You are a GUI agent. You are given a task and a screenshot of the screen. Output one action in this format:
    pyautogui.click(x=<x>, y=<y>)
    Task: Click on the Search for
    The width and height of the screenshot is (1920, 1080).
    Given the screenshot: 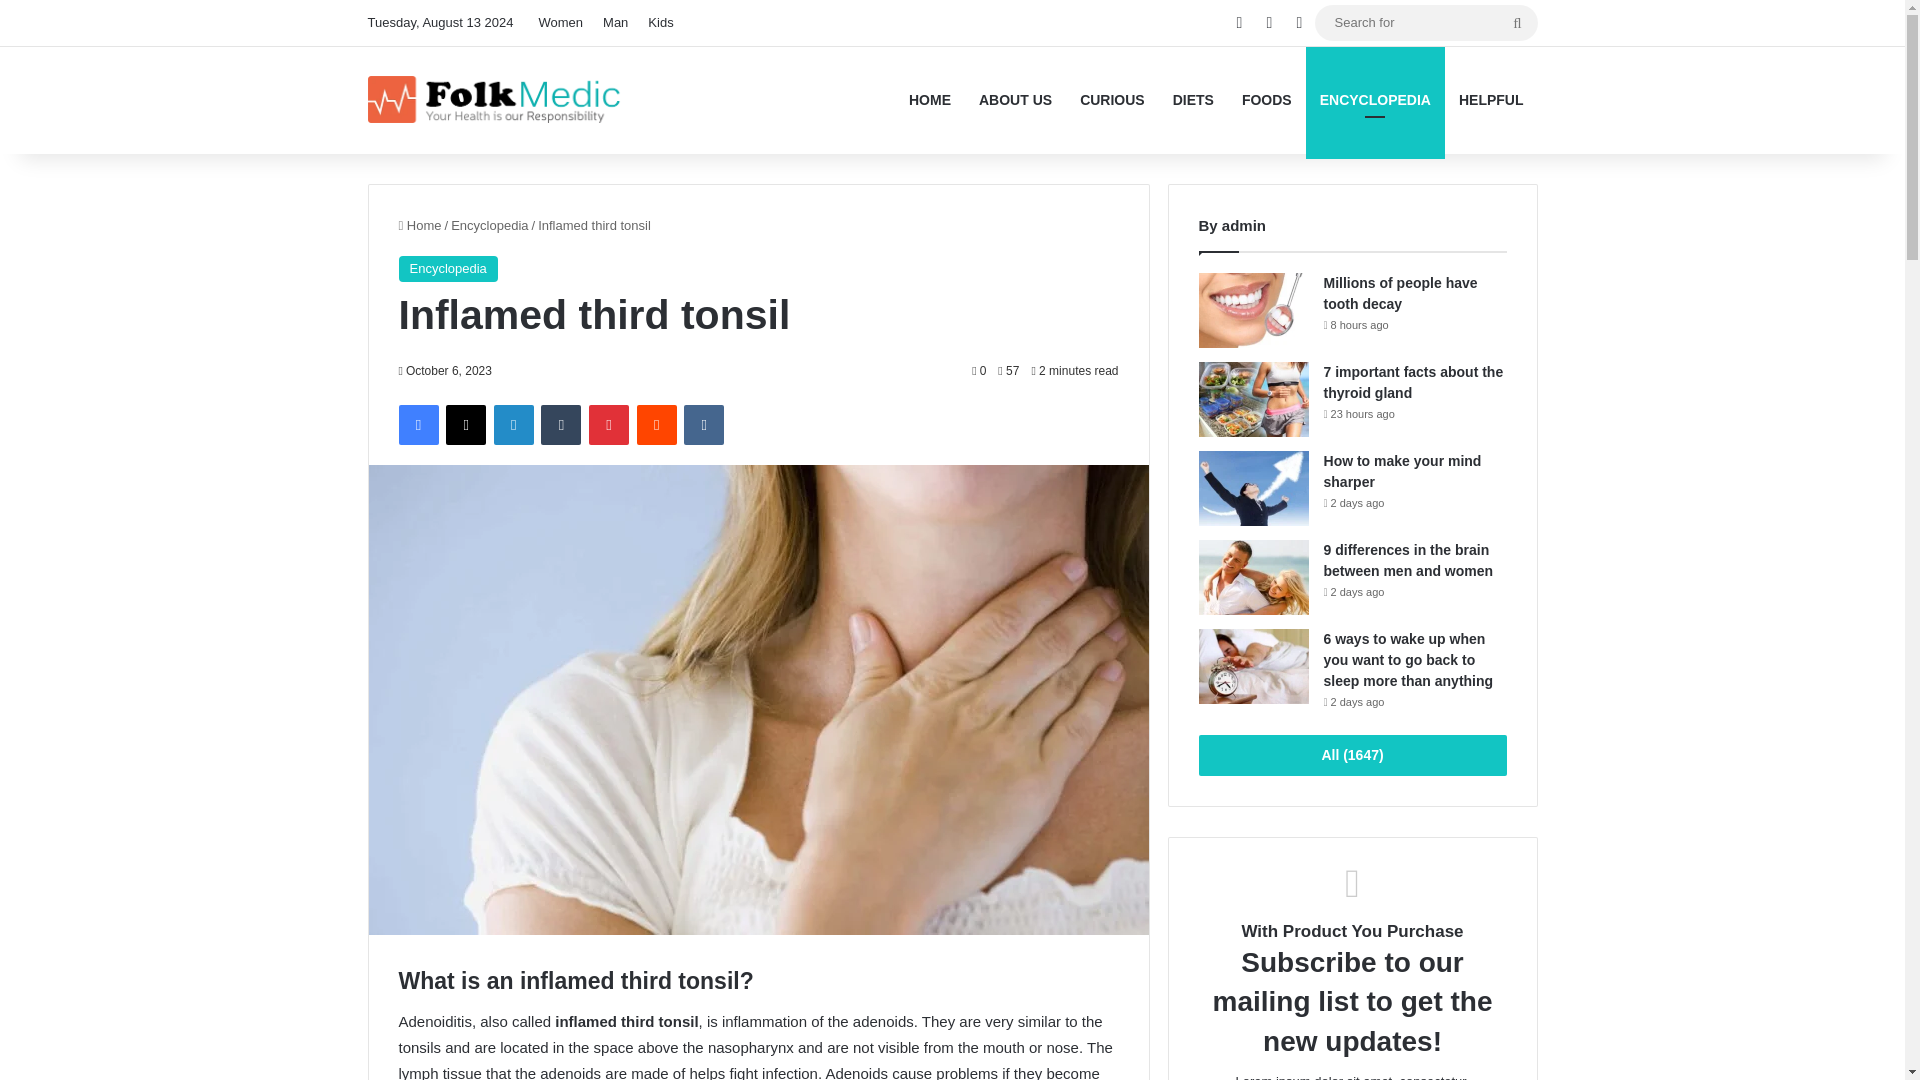 What is the action you would take?
    pyautogui.click(x=1517, y=23)
    